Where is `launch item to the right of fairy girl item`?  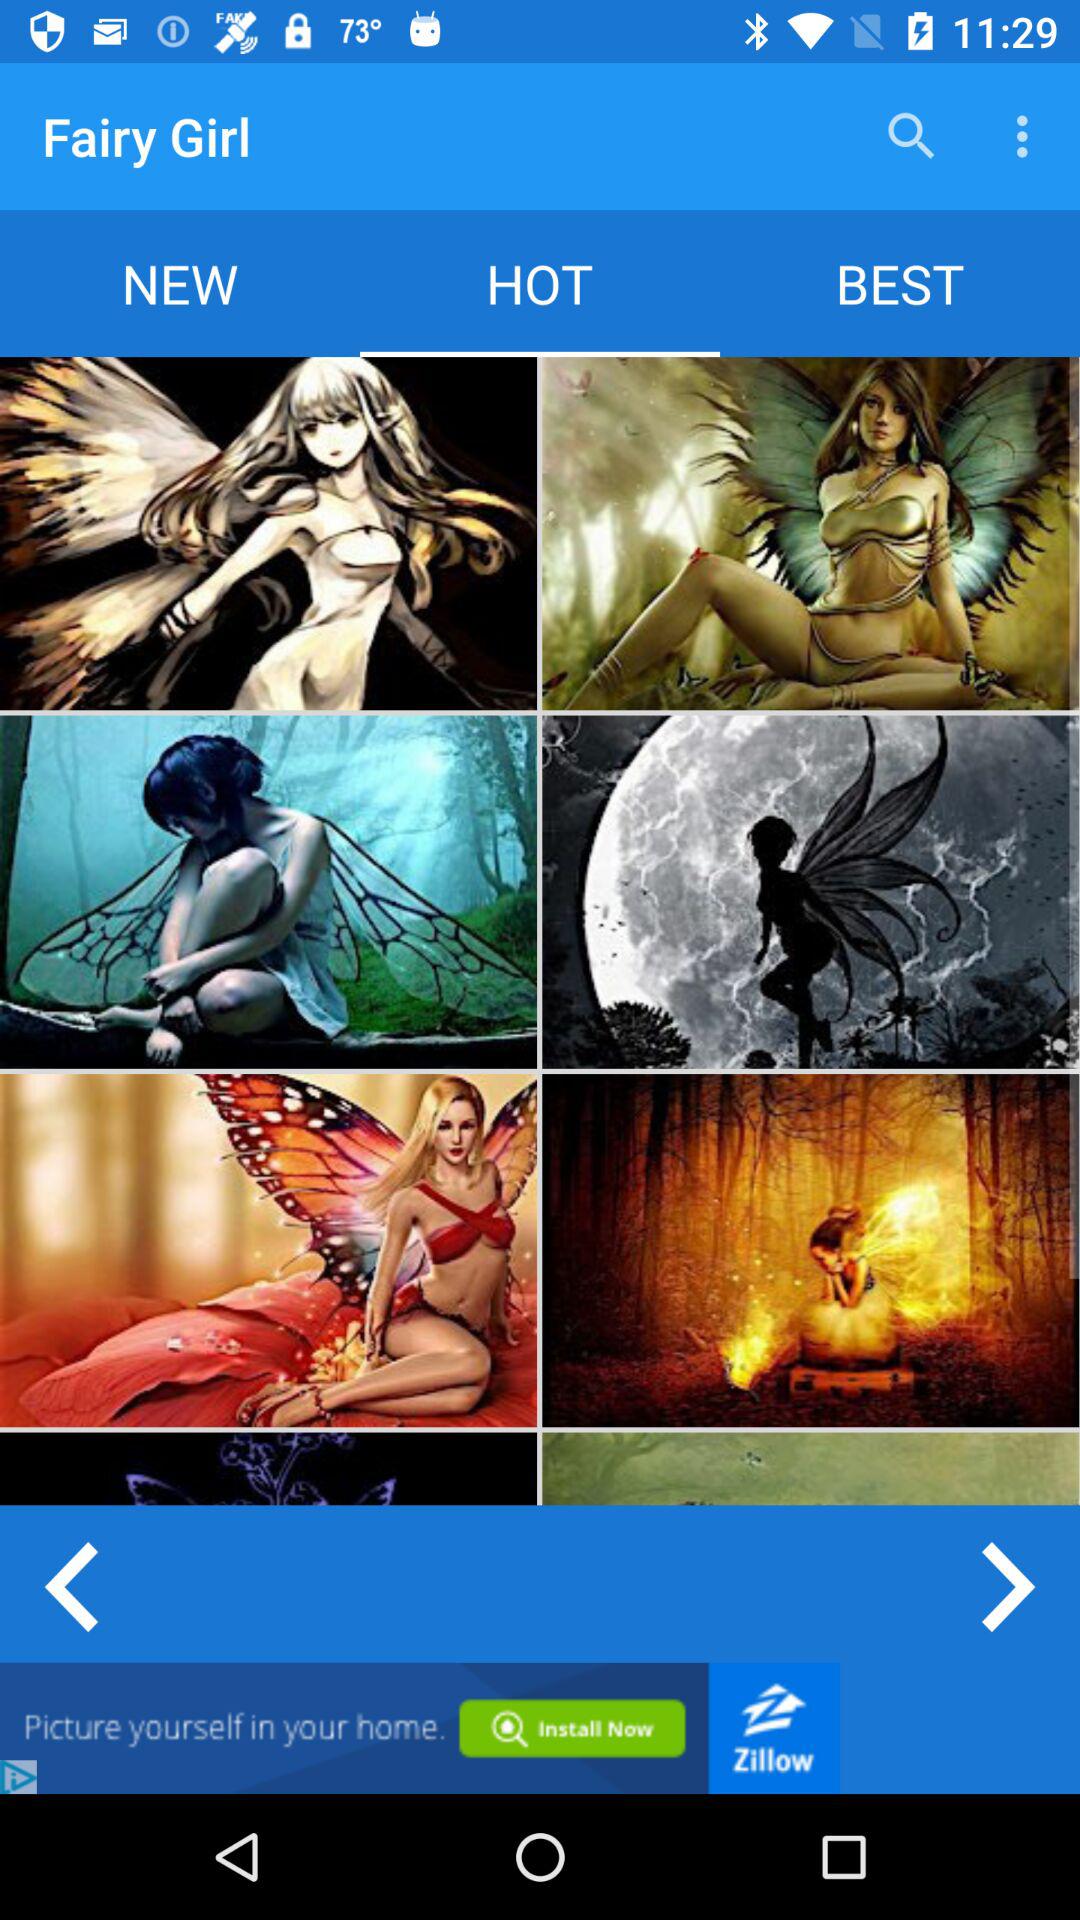
launch item to the right of fairy girl item is located at coordinates (912, 136).